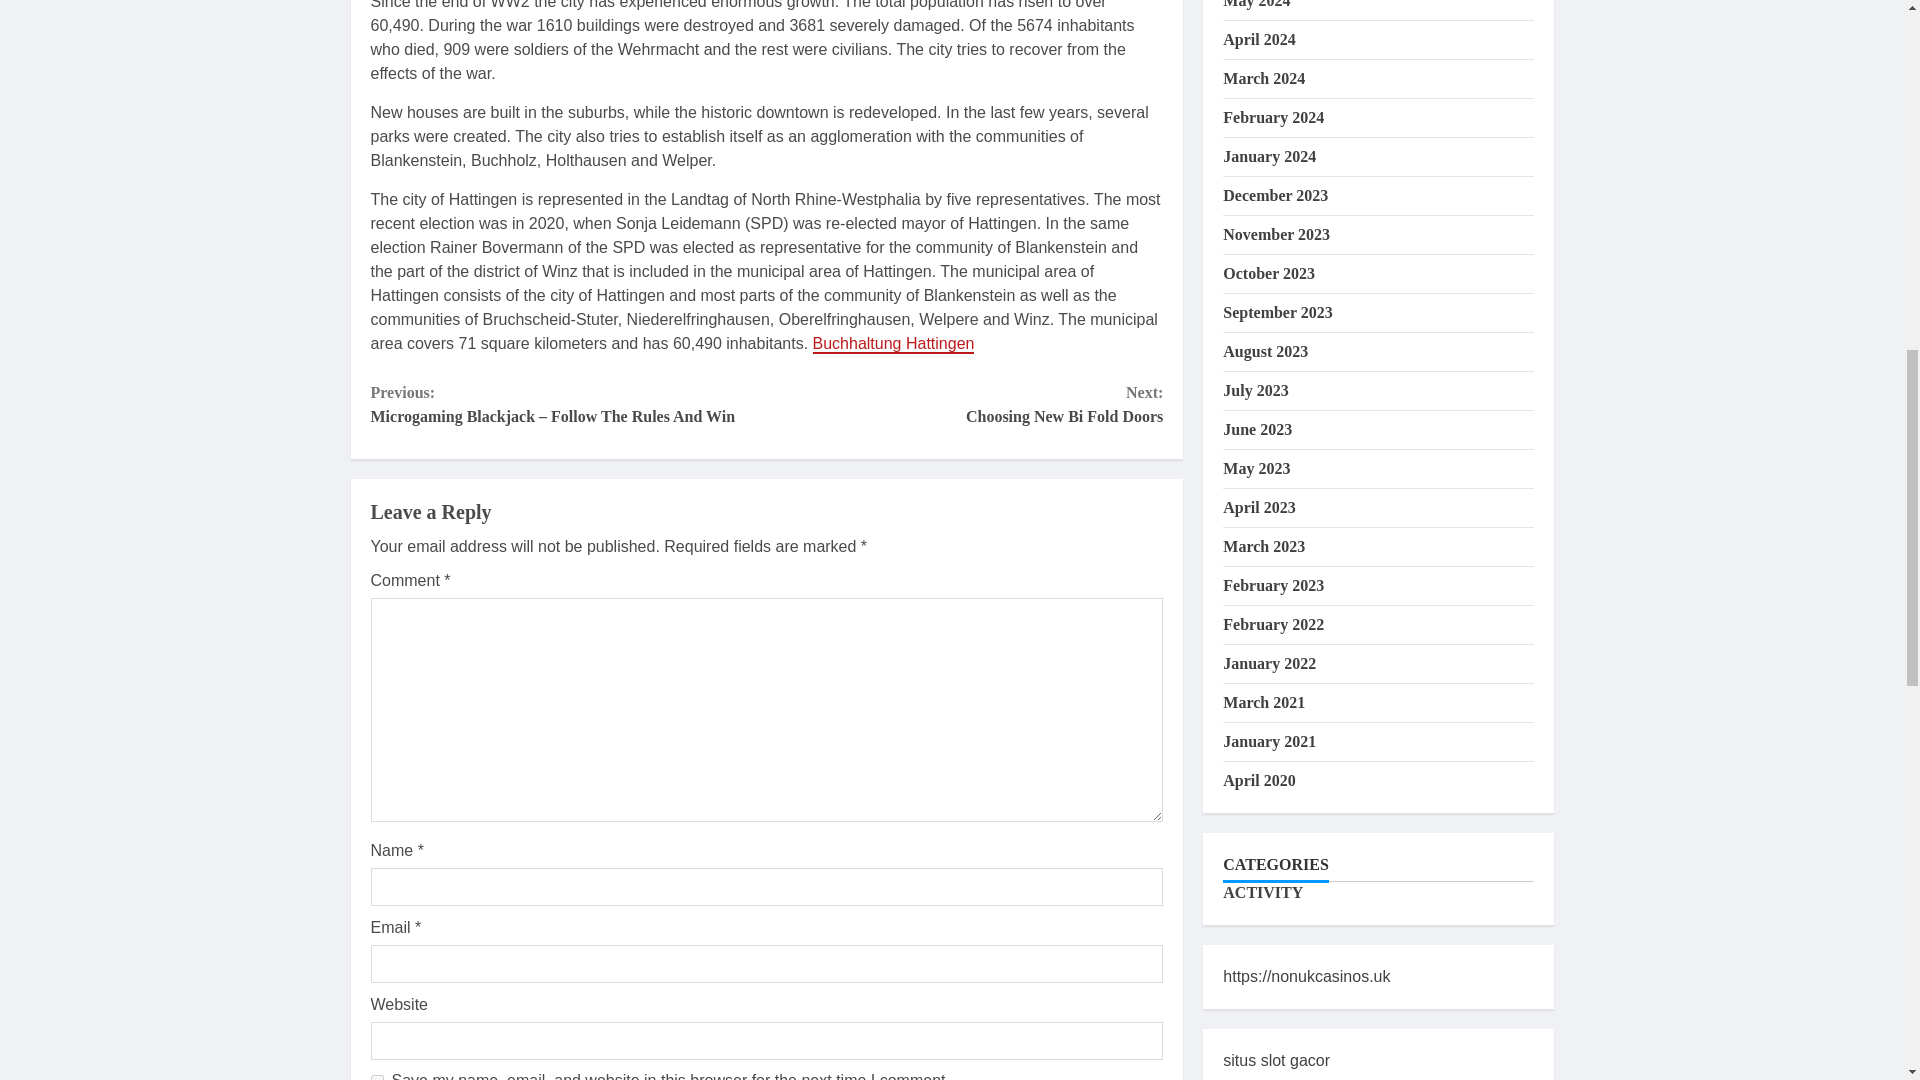  Describe the element at coordinates (894, 344) in the screenshot. I see `Buchhaltung Hattingen` at that location.